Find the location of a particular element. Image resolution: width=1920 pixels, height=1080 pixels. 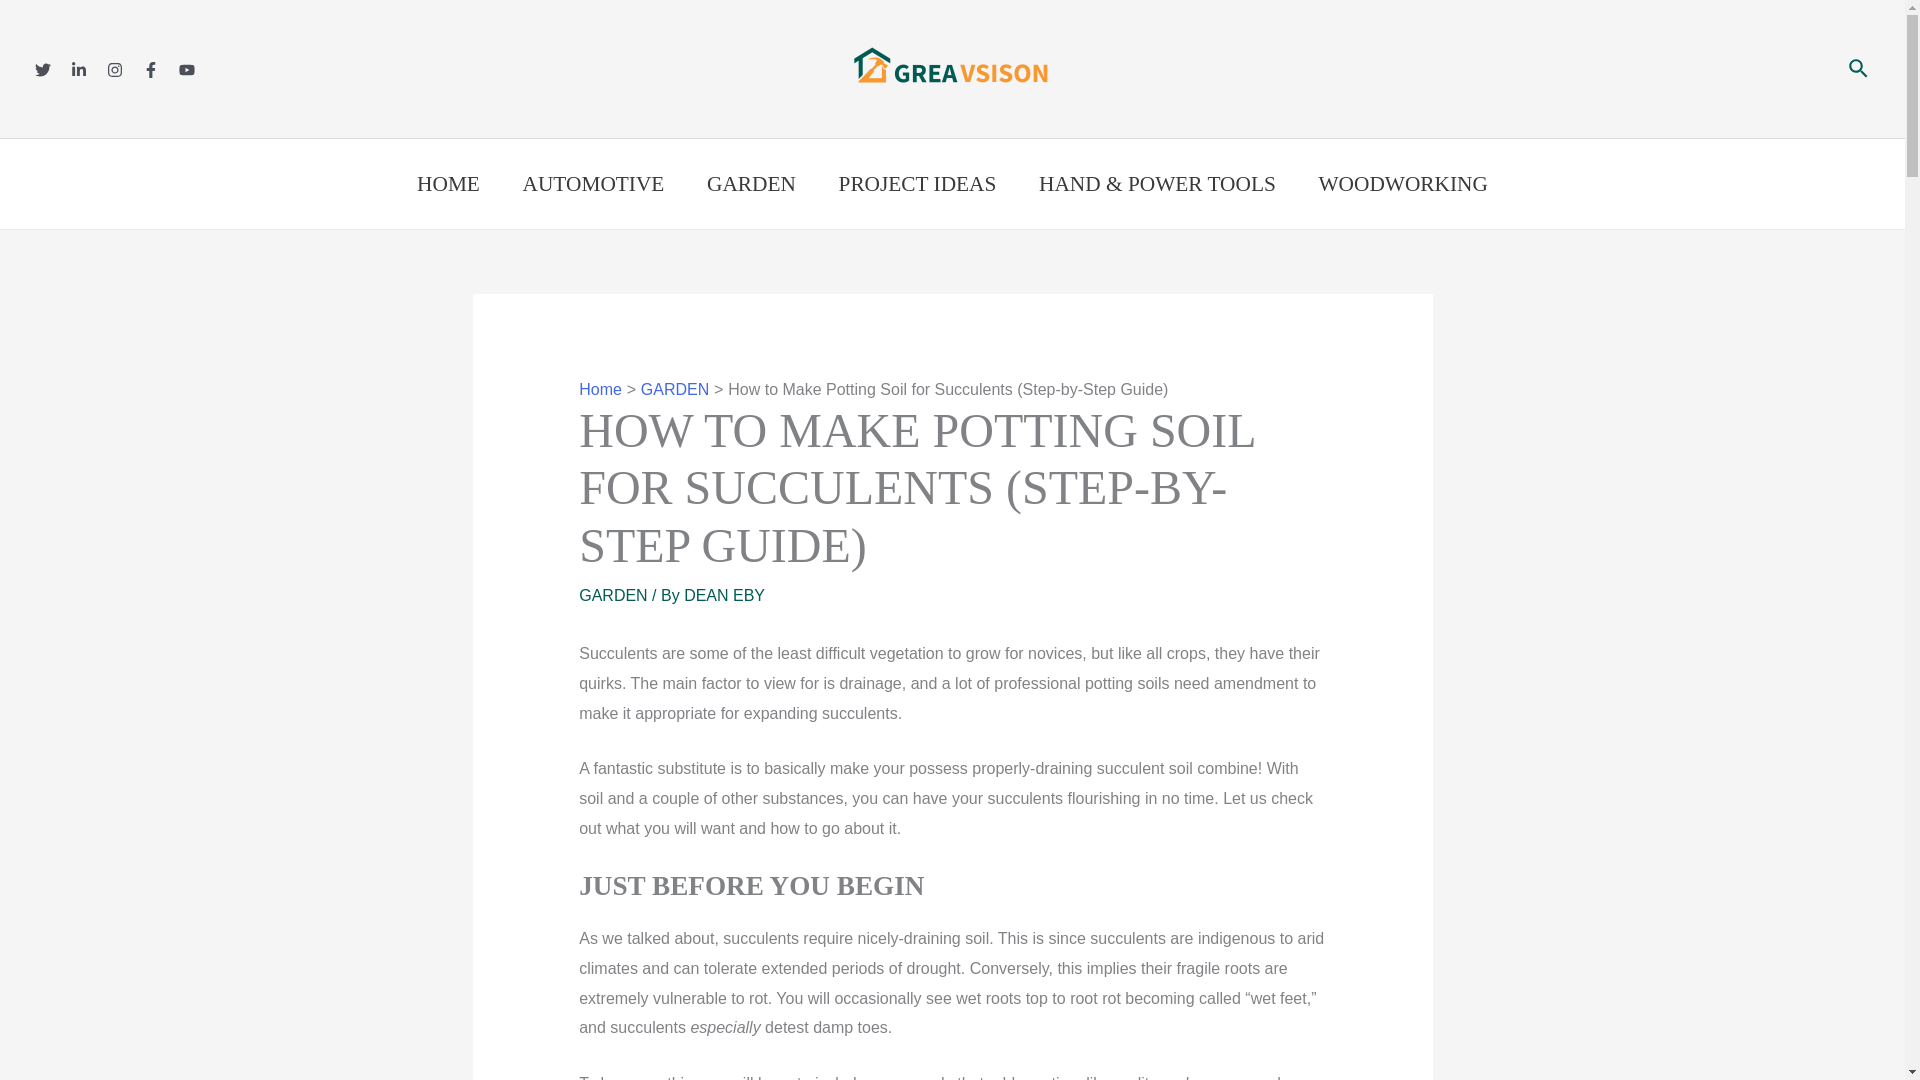

DEAN EBY is located at coordinates (724, 595).